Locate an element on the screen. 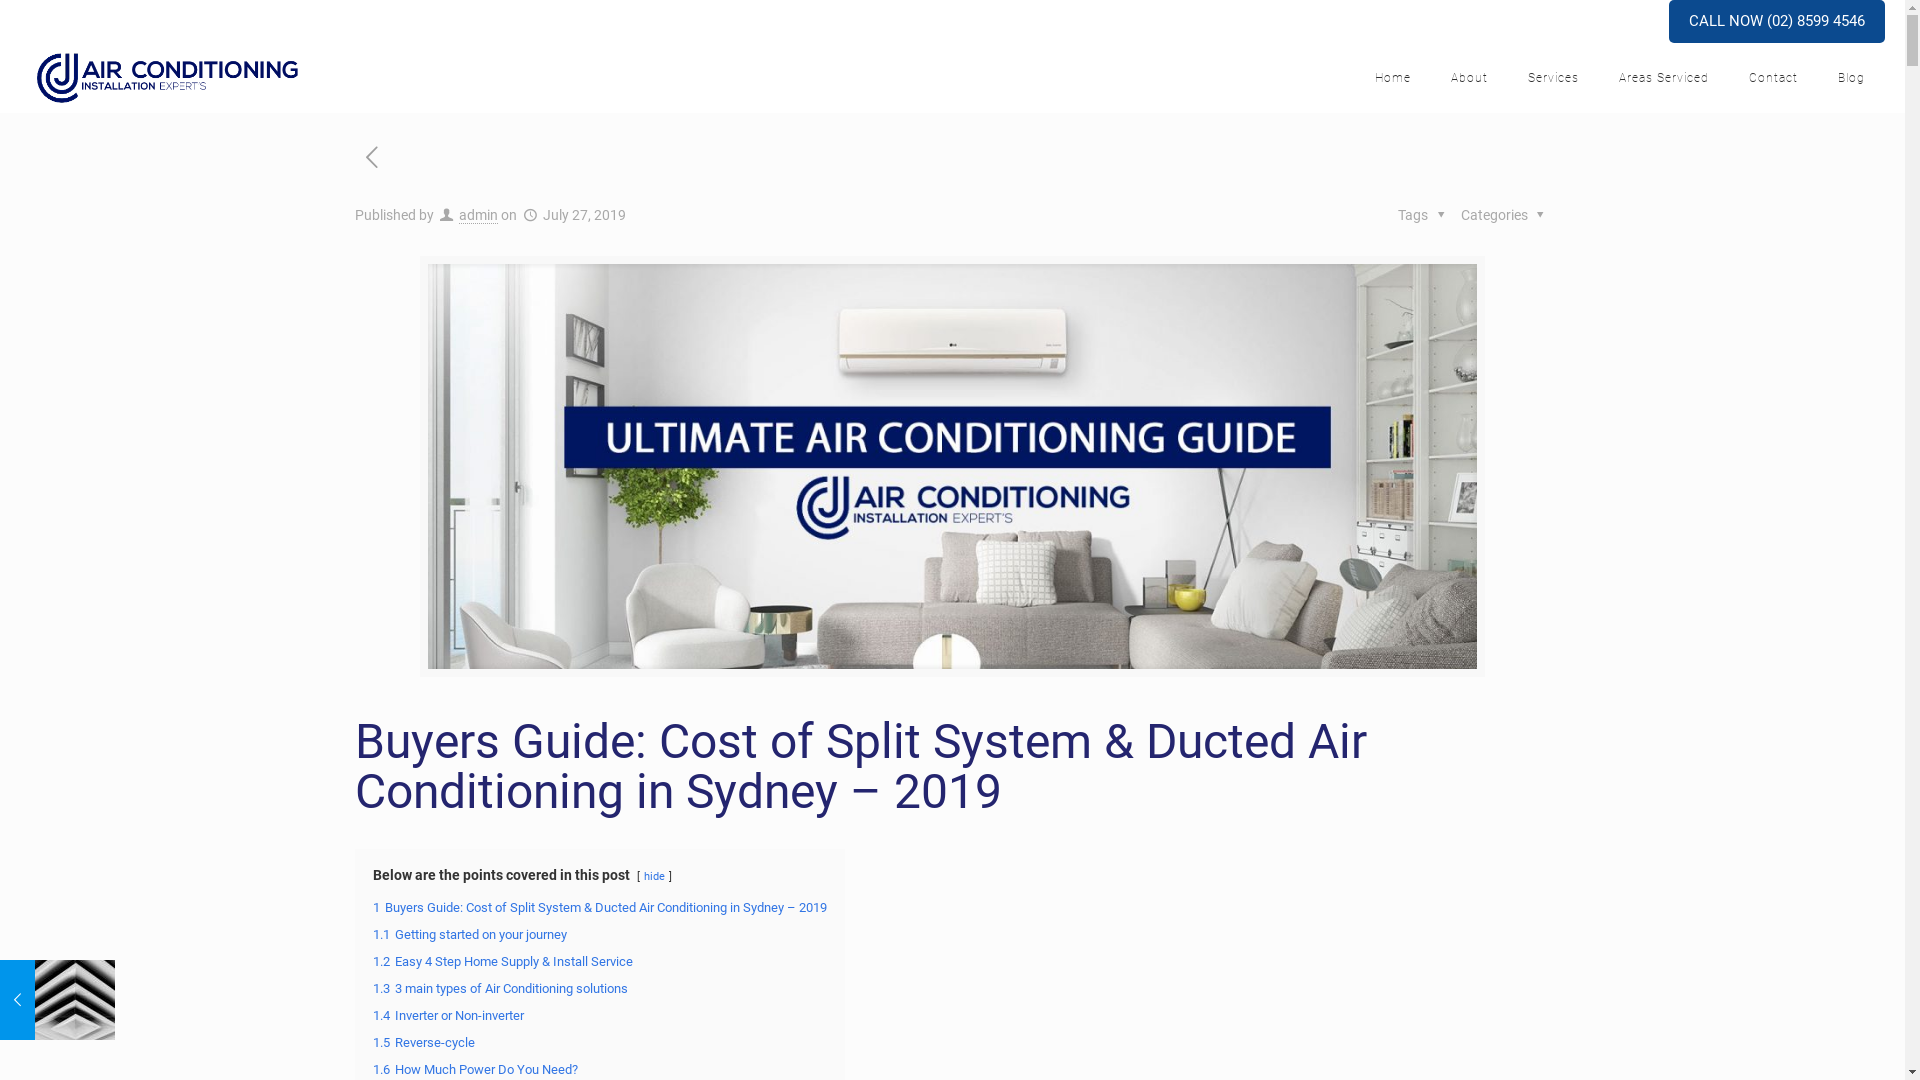  Contact is located at coordinates (1774, 78).